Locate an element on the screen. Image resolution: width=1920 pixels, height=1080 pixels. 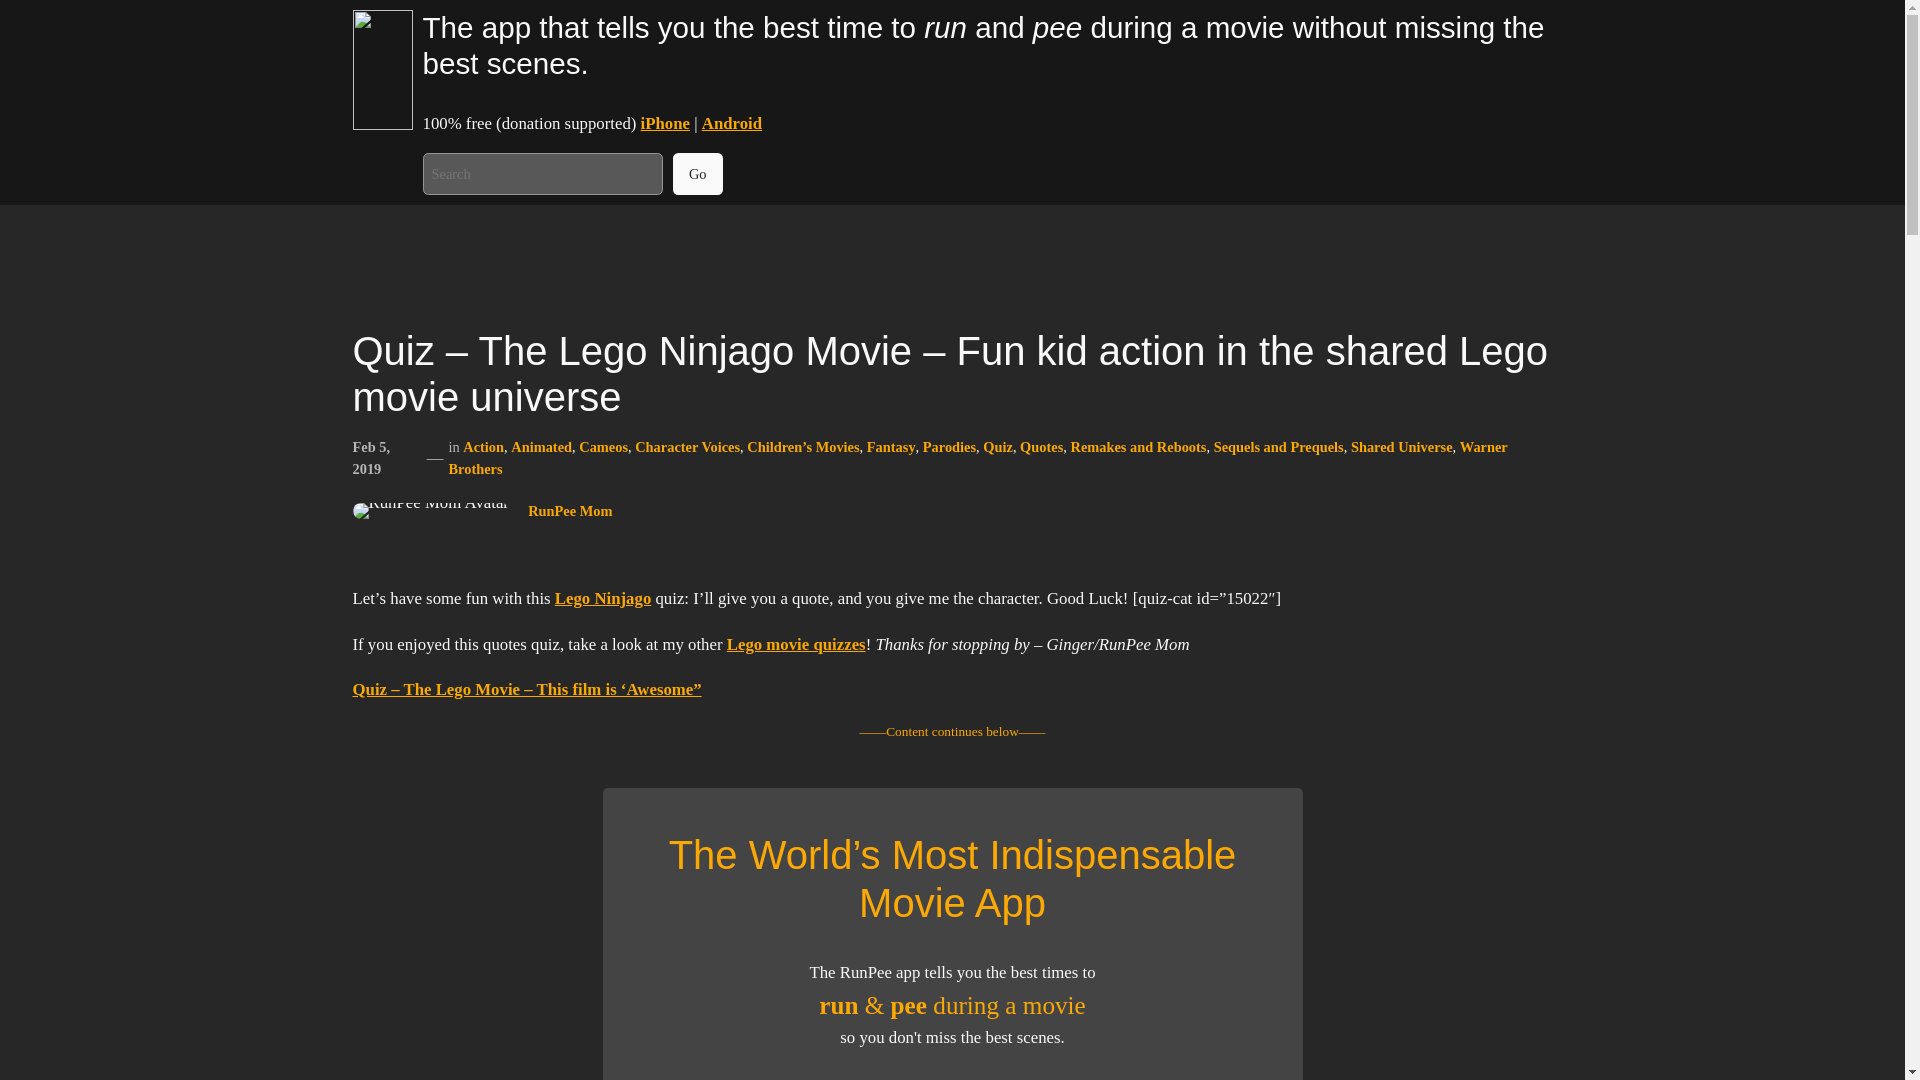
Lego Ninjago is located at coordinates (603, 598).